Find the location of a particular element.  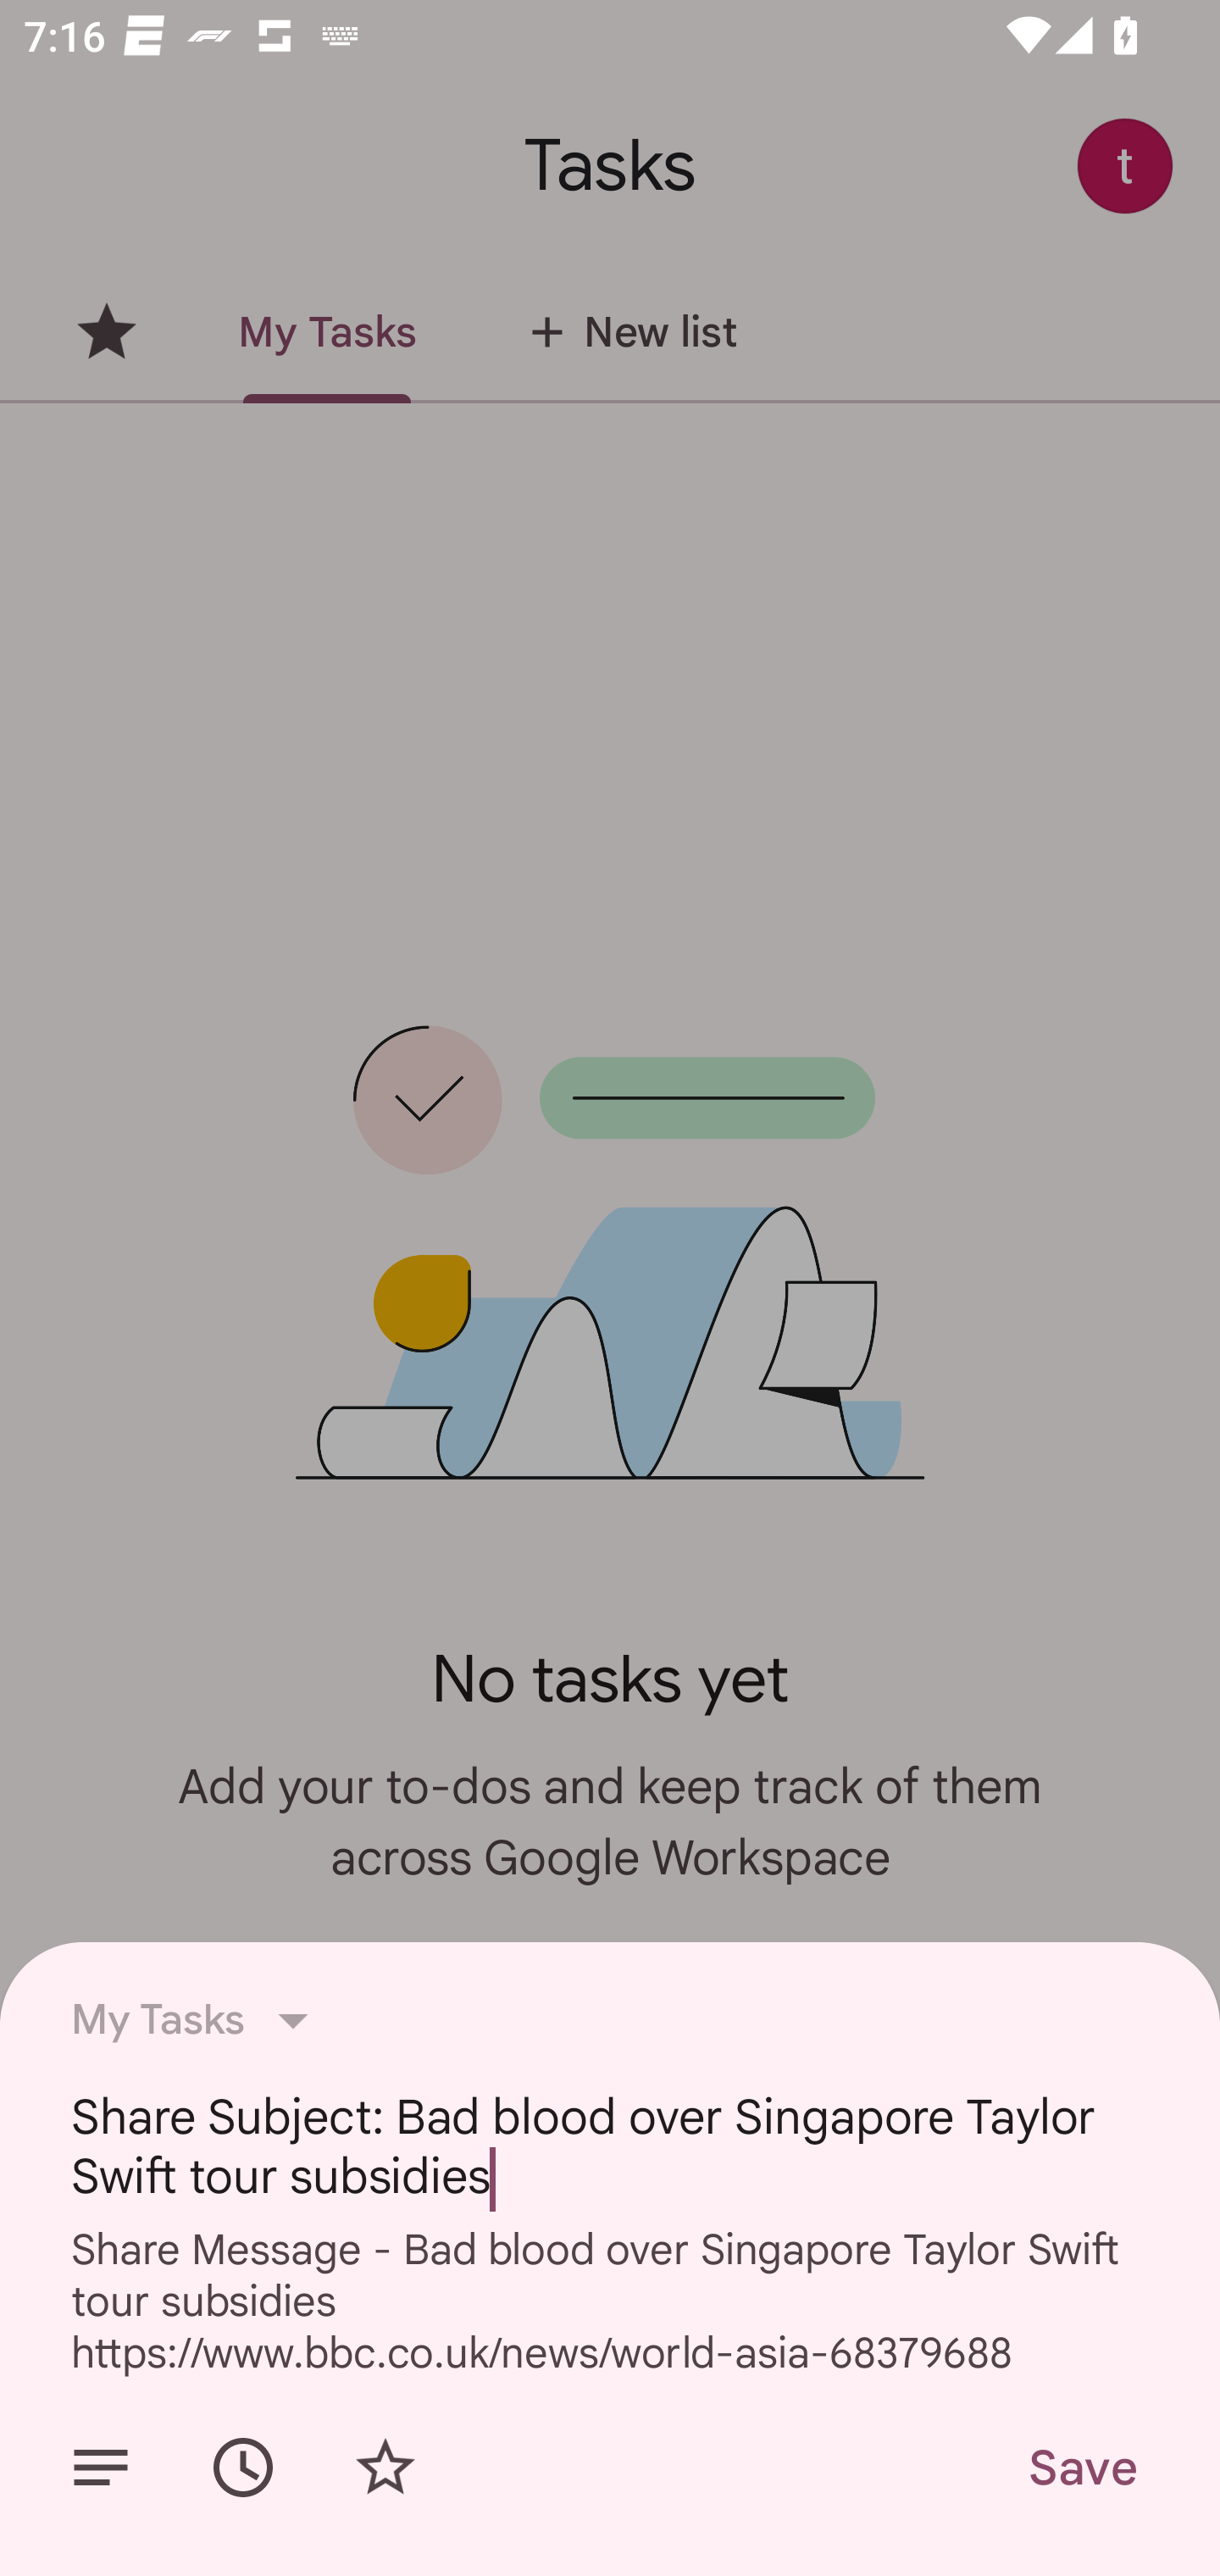

Save is located at coordinates (1081, 2468).